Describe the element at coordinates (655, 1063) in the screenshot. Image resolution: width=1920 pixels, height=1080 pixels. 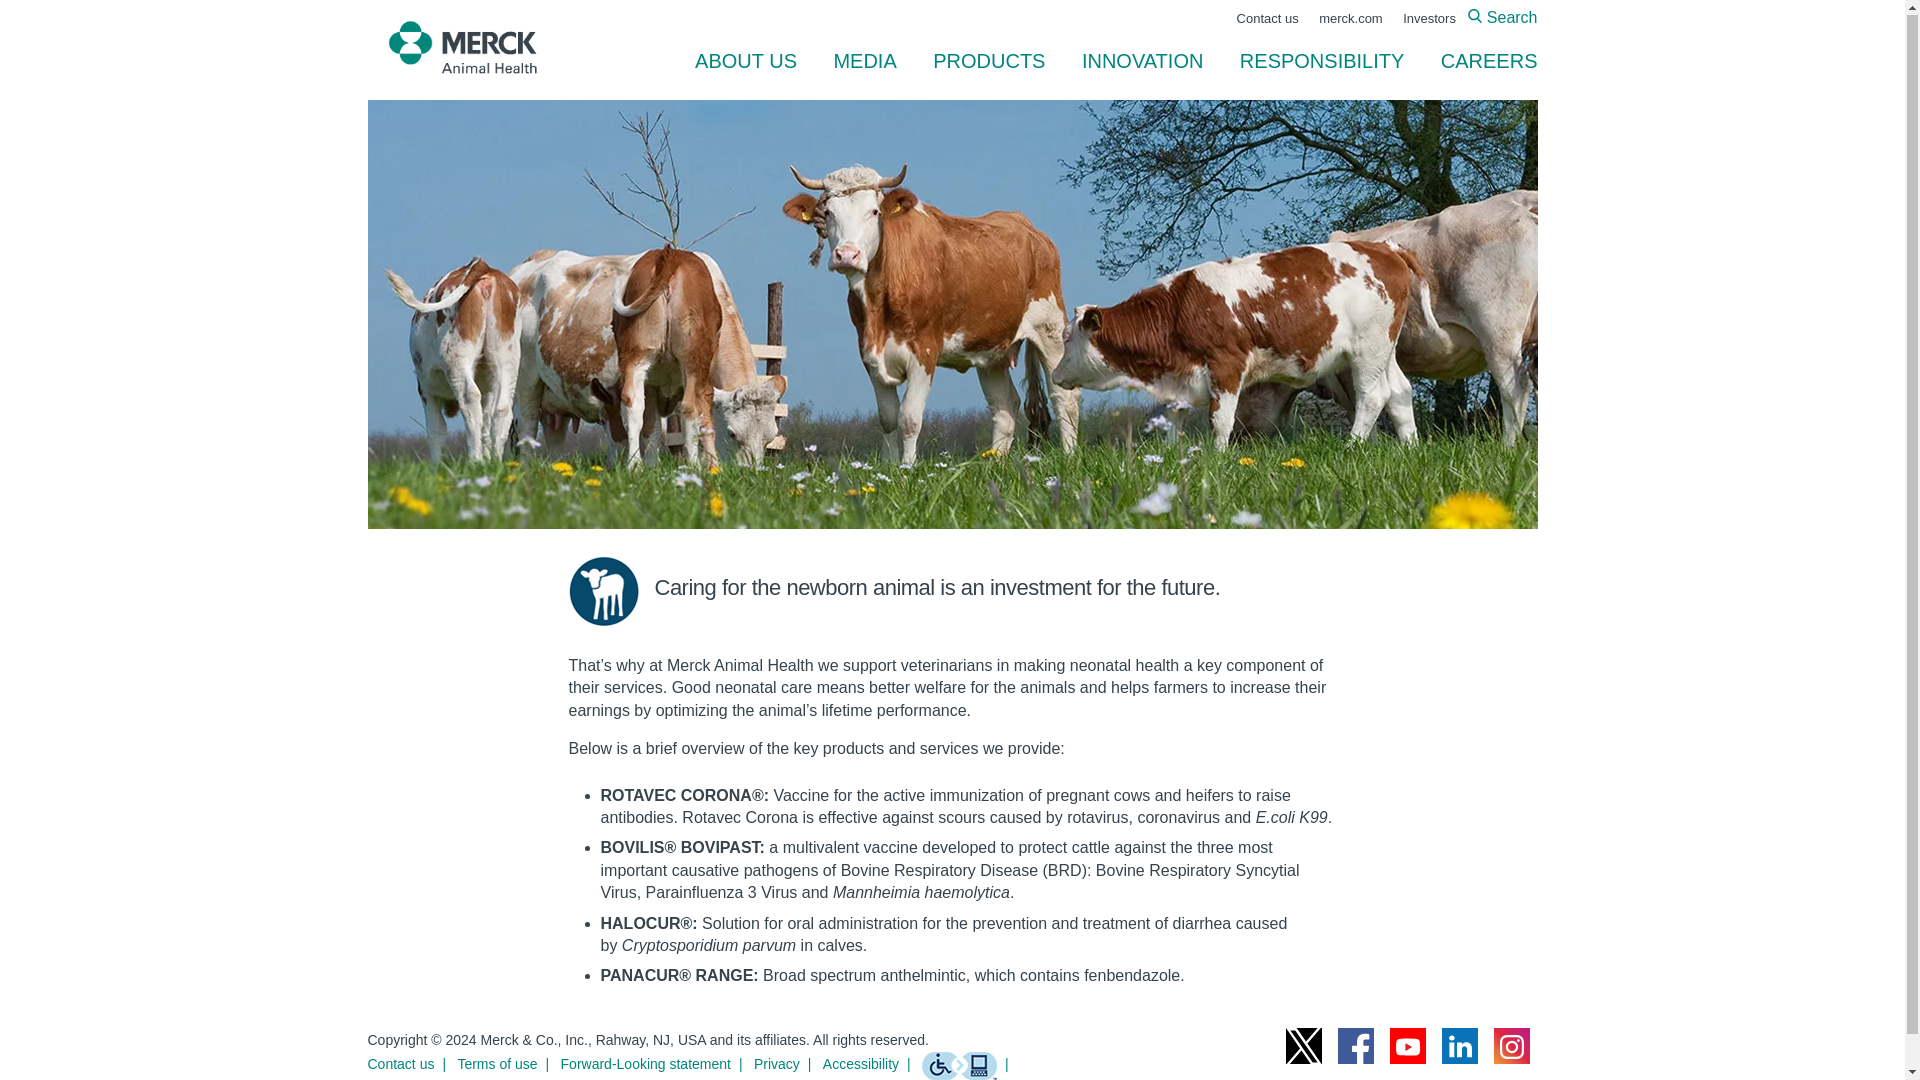
I see `Forward-Looking statement` at that location.